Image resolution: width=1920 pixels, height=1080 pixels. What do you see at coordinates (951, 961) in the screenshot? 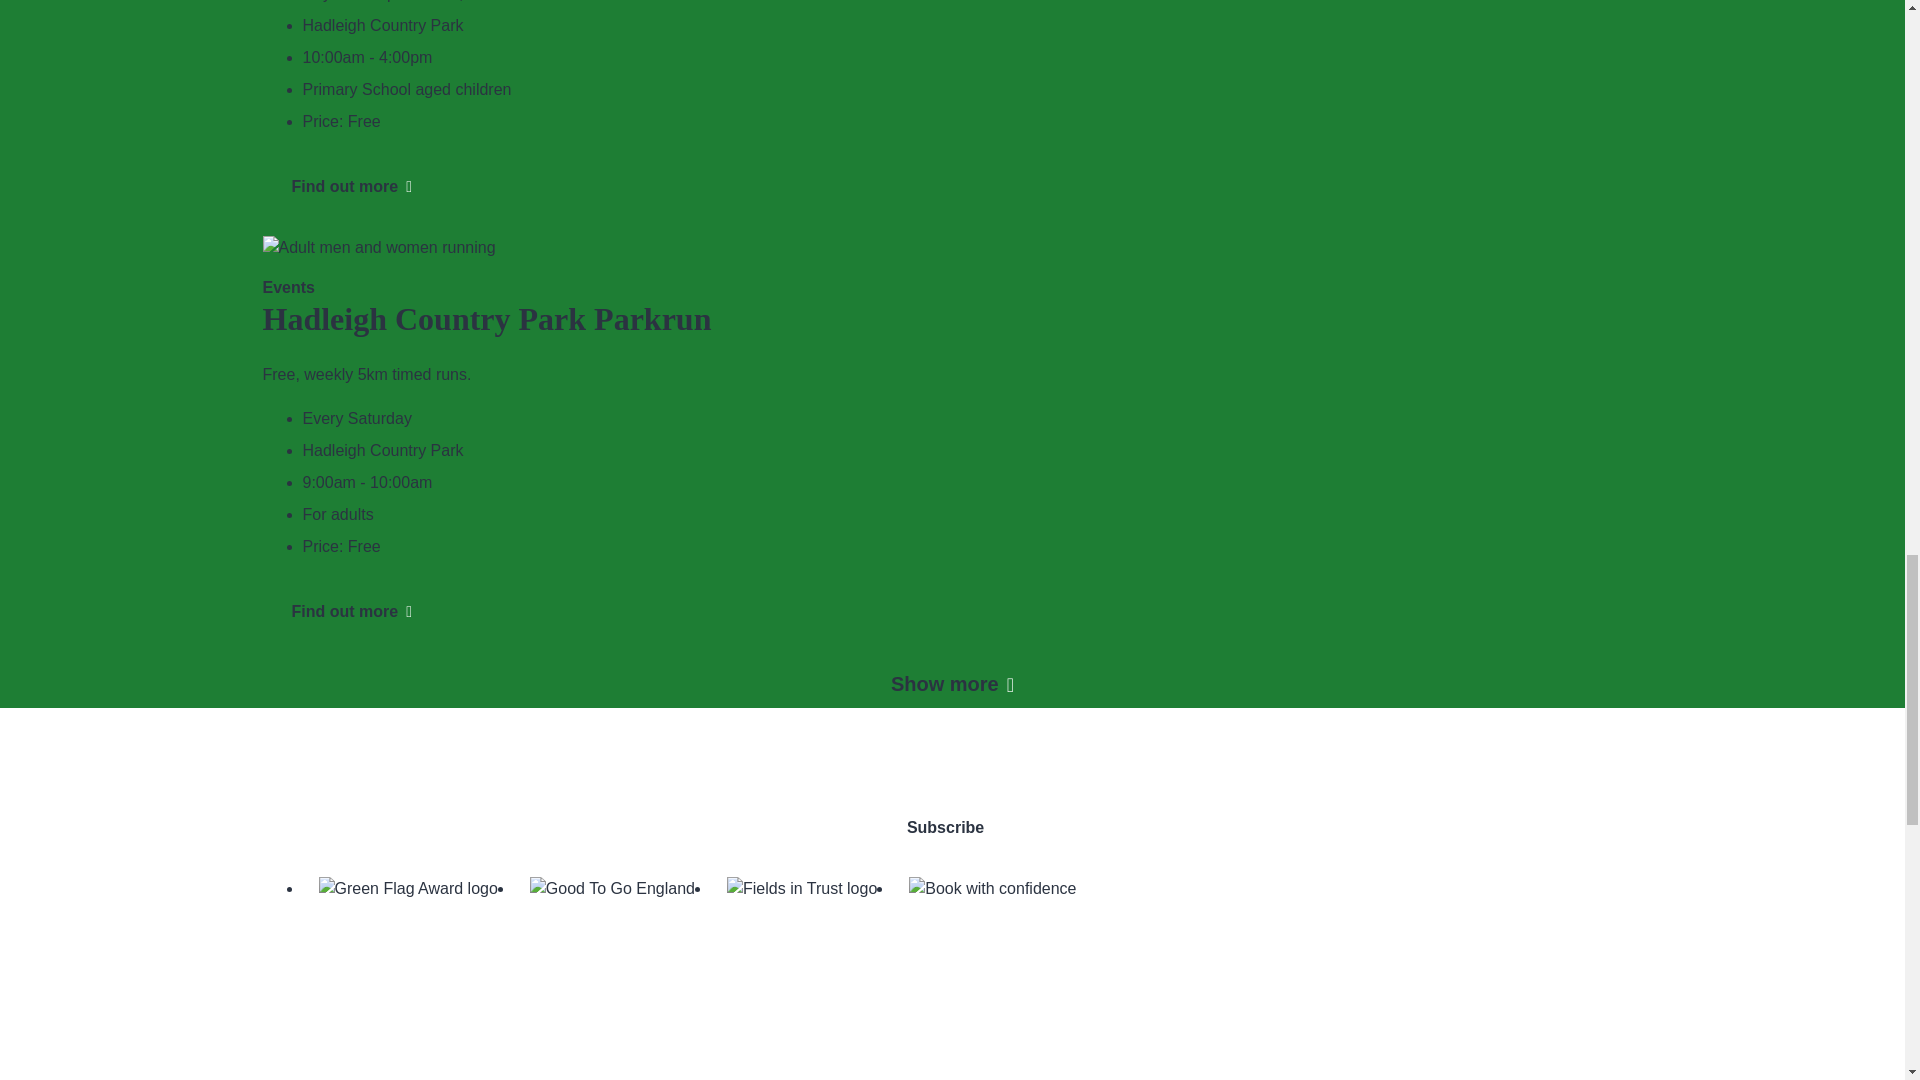
I see `Explore Essex` at bounding box center [951, 961].